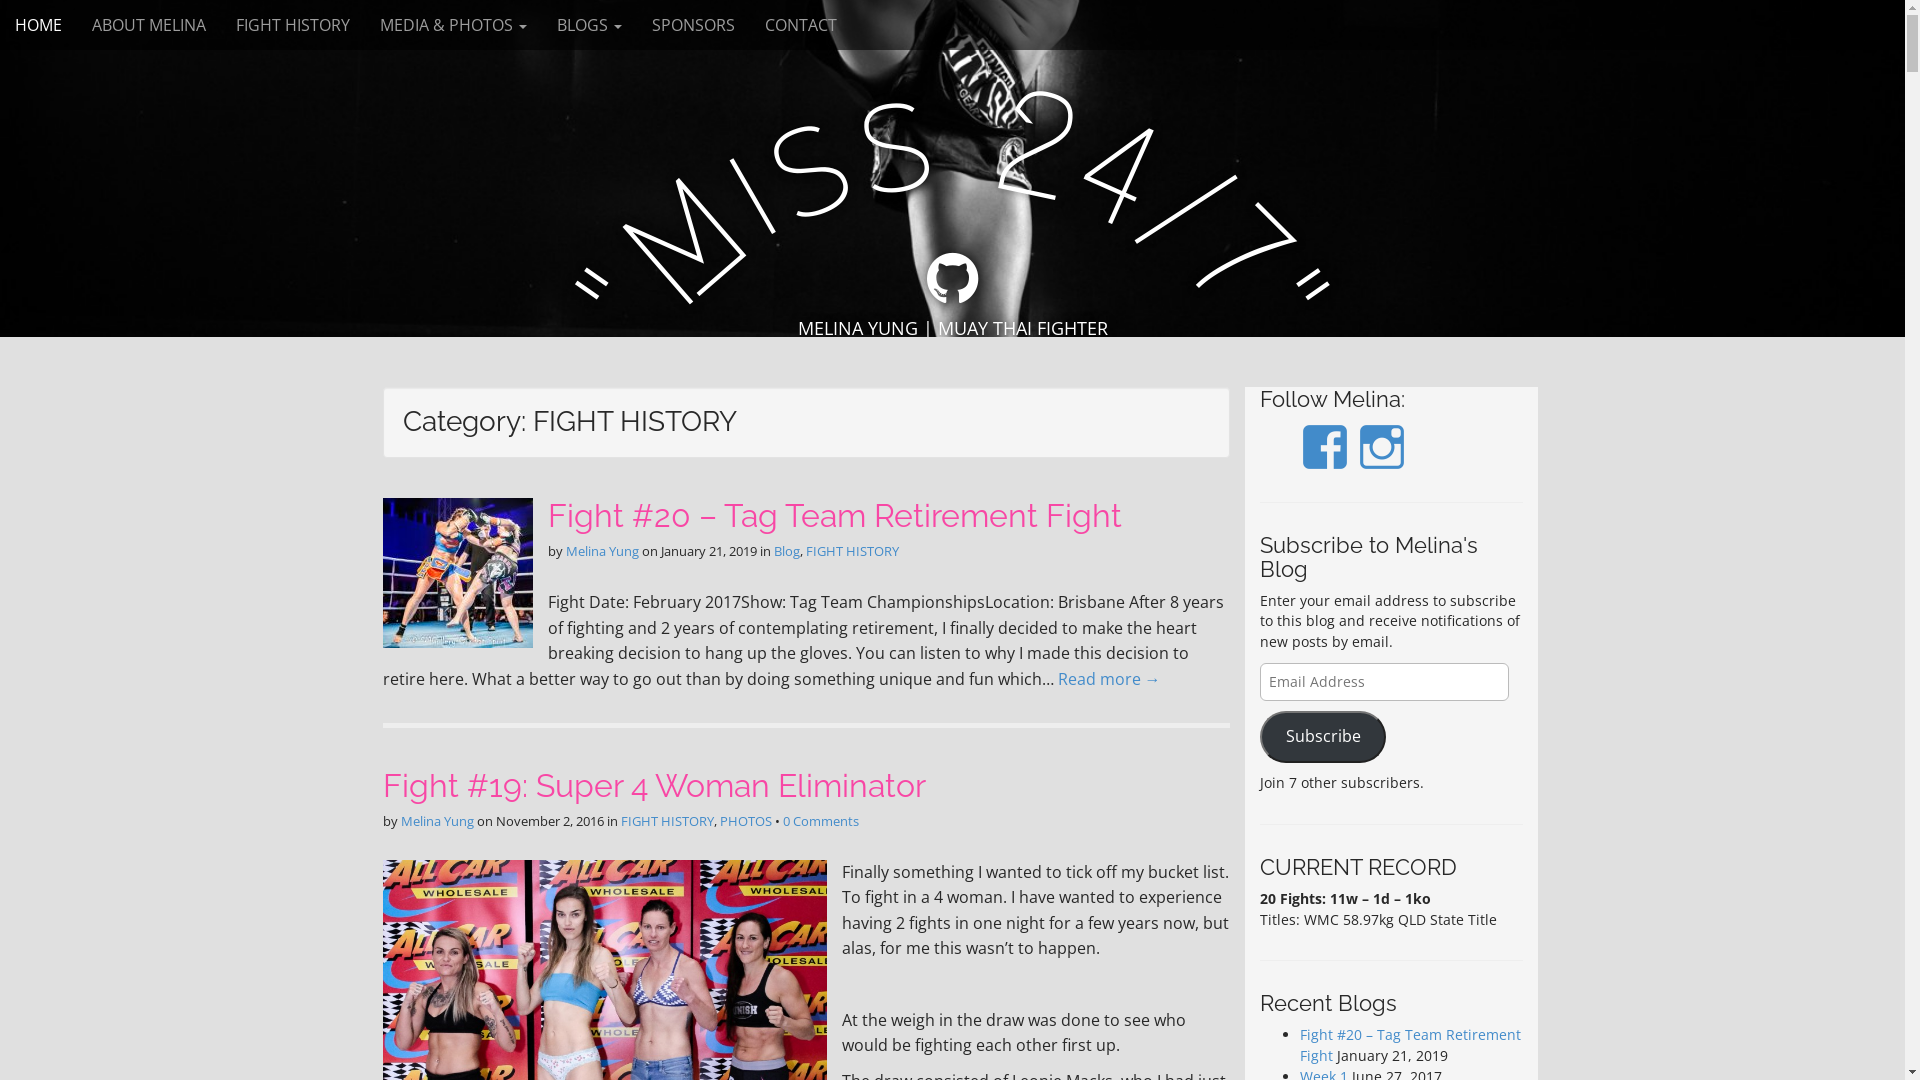 This screenshot has width=1920, height=1080. What do you see at coordinates (746, 821) in the screenshot?
I see `PHOTOS` at bounding box center [746, 821].